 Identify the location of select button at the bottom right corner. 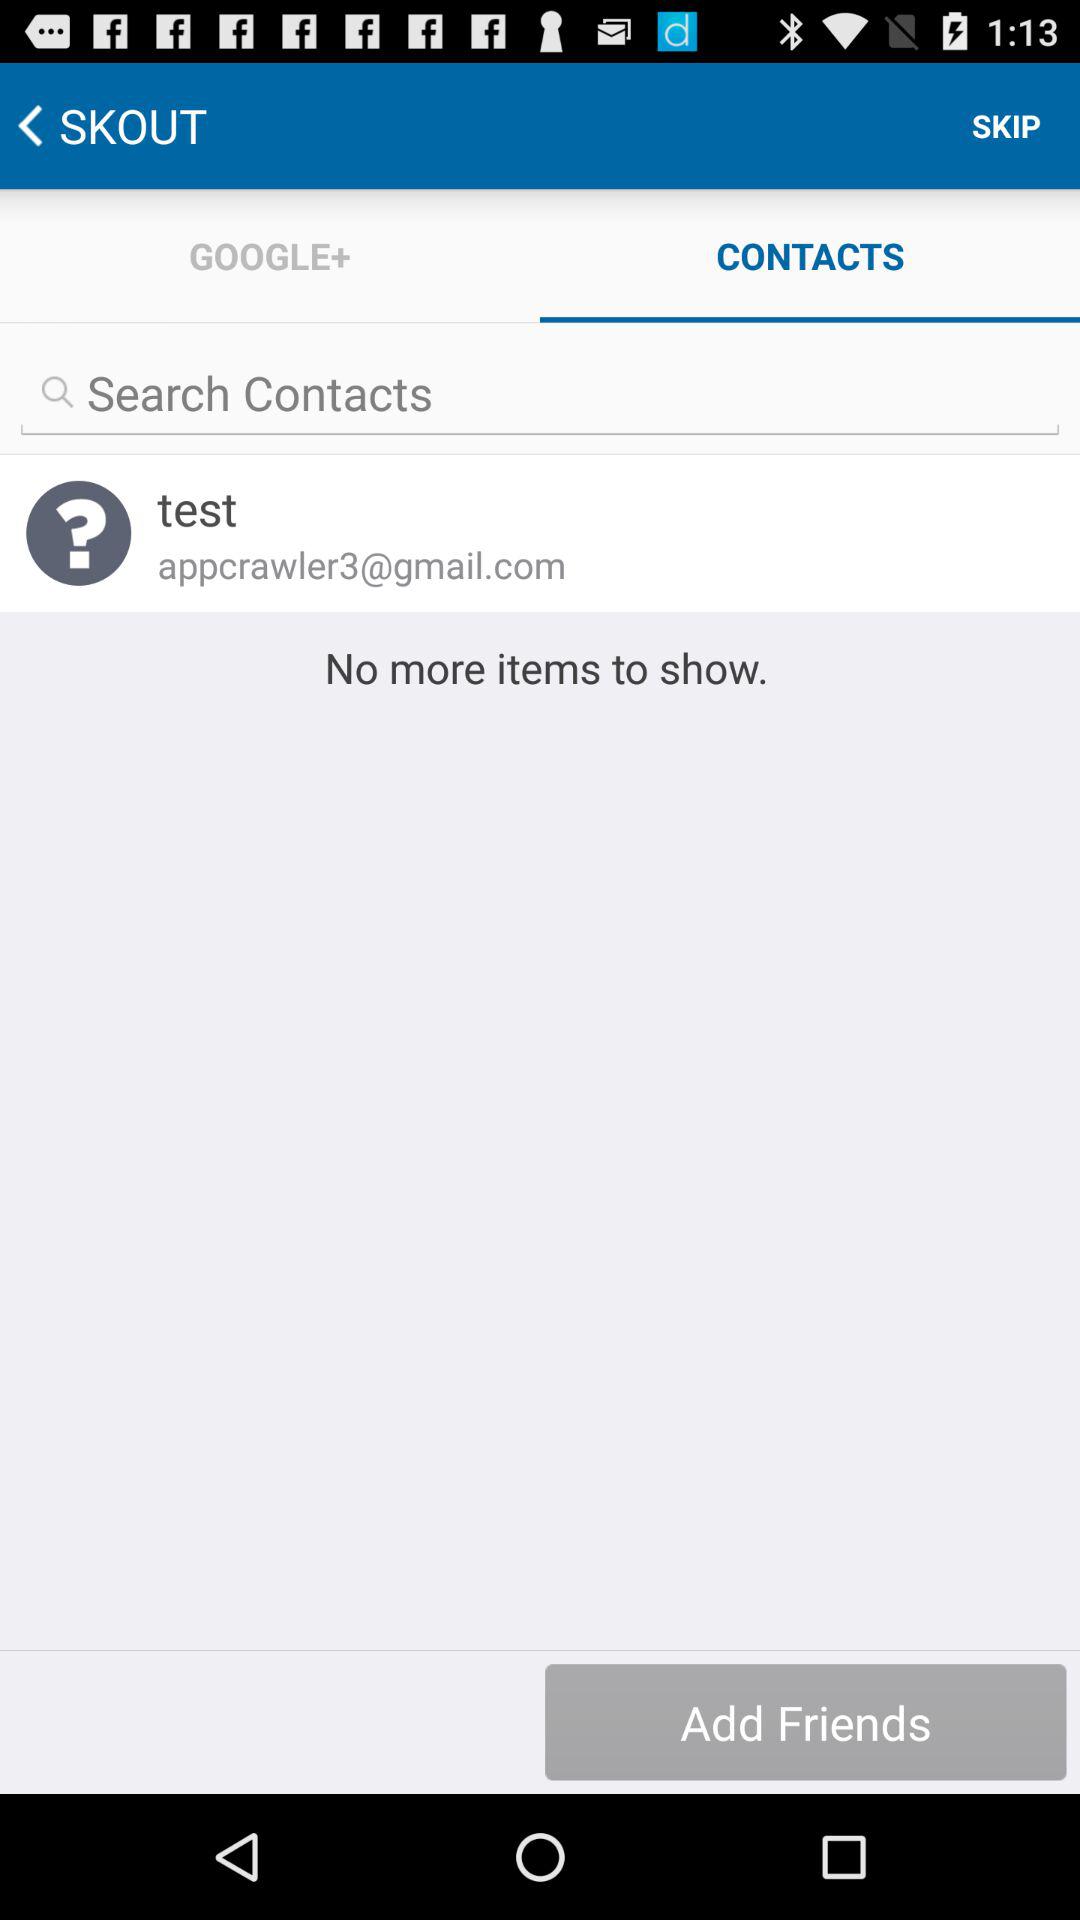
(806, 1722).